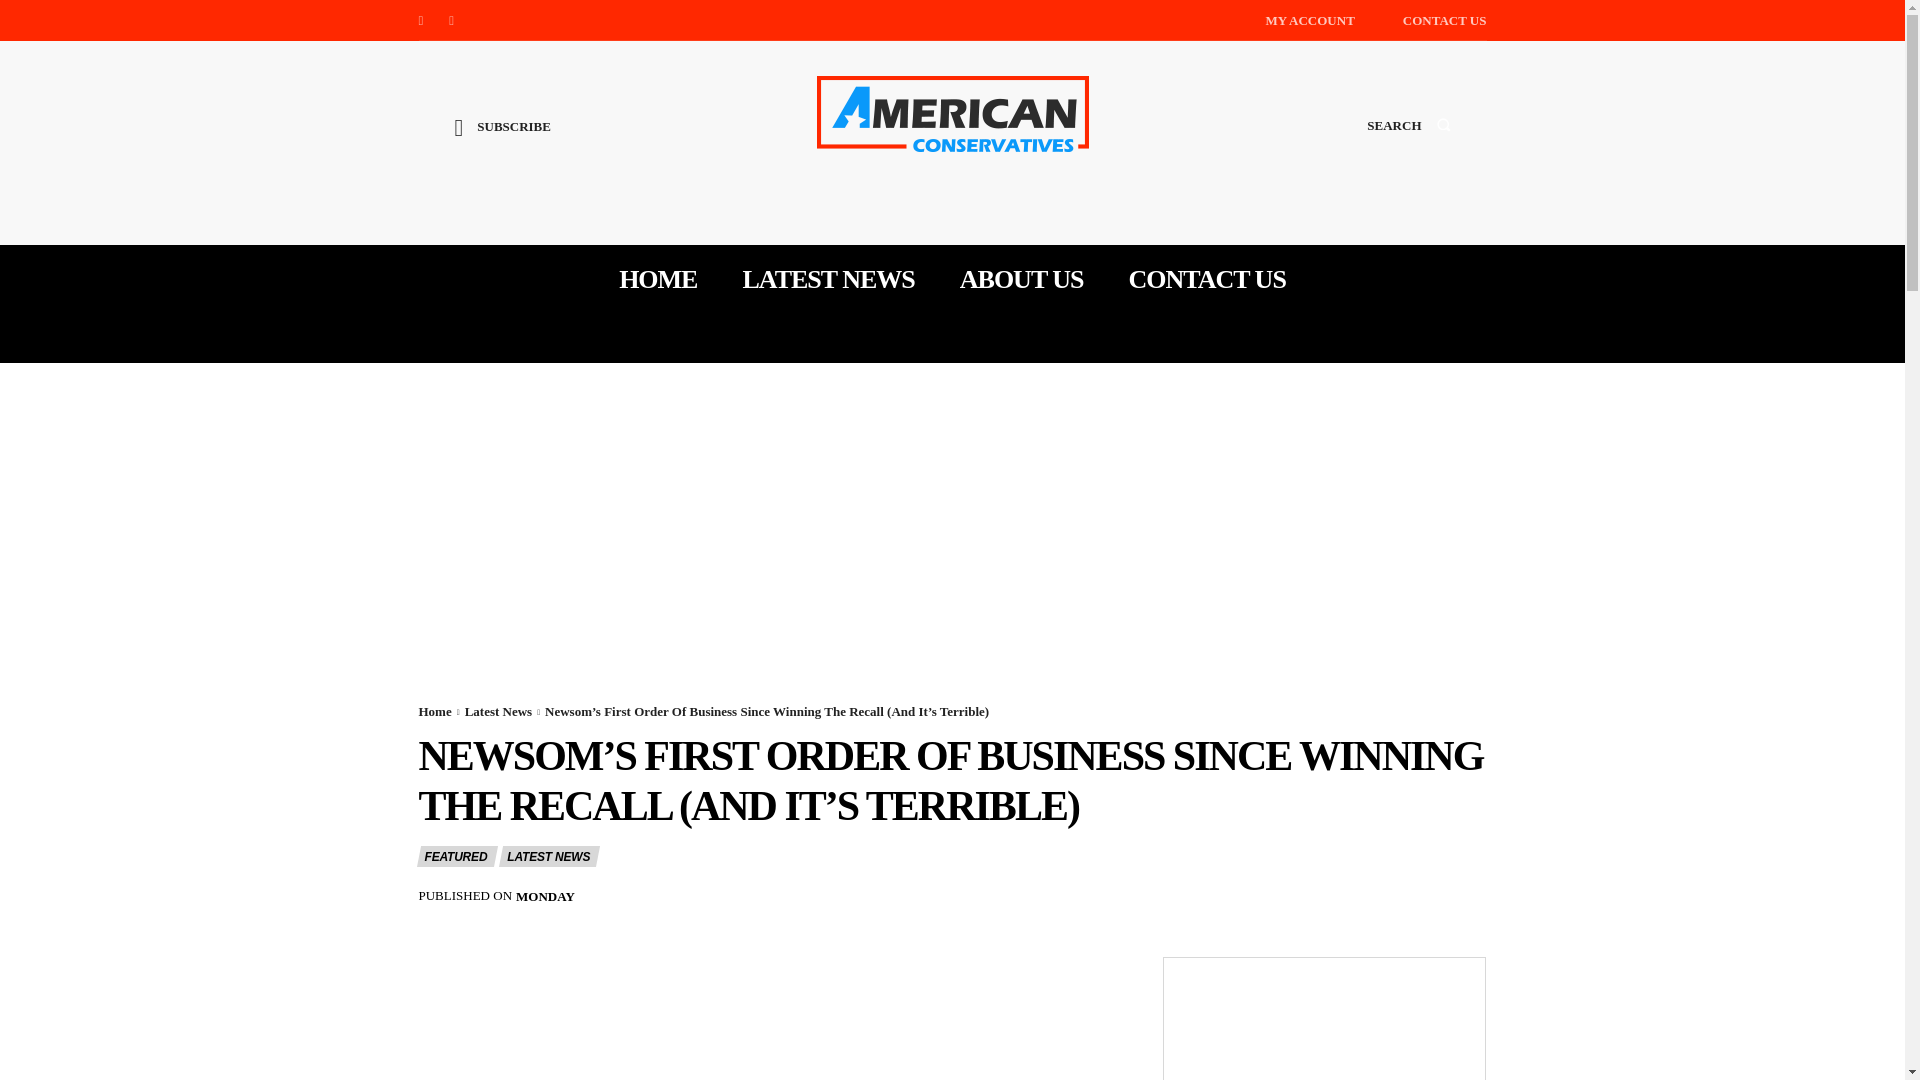  Describe the element at coordinates (420, 20) in the screenshot. I see `Facebook` at that location.